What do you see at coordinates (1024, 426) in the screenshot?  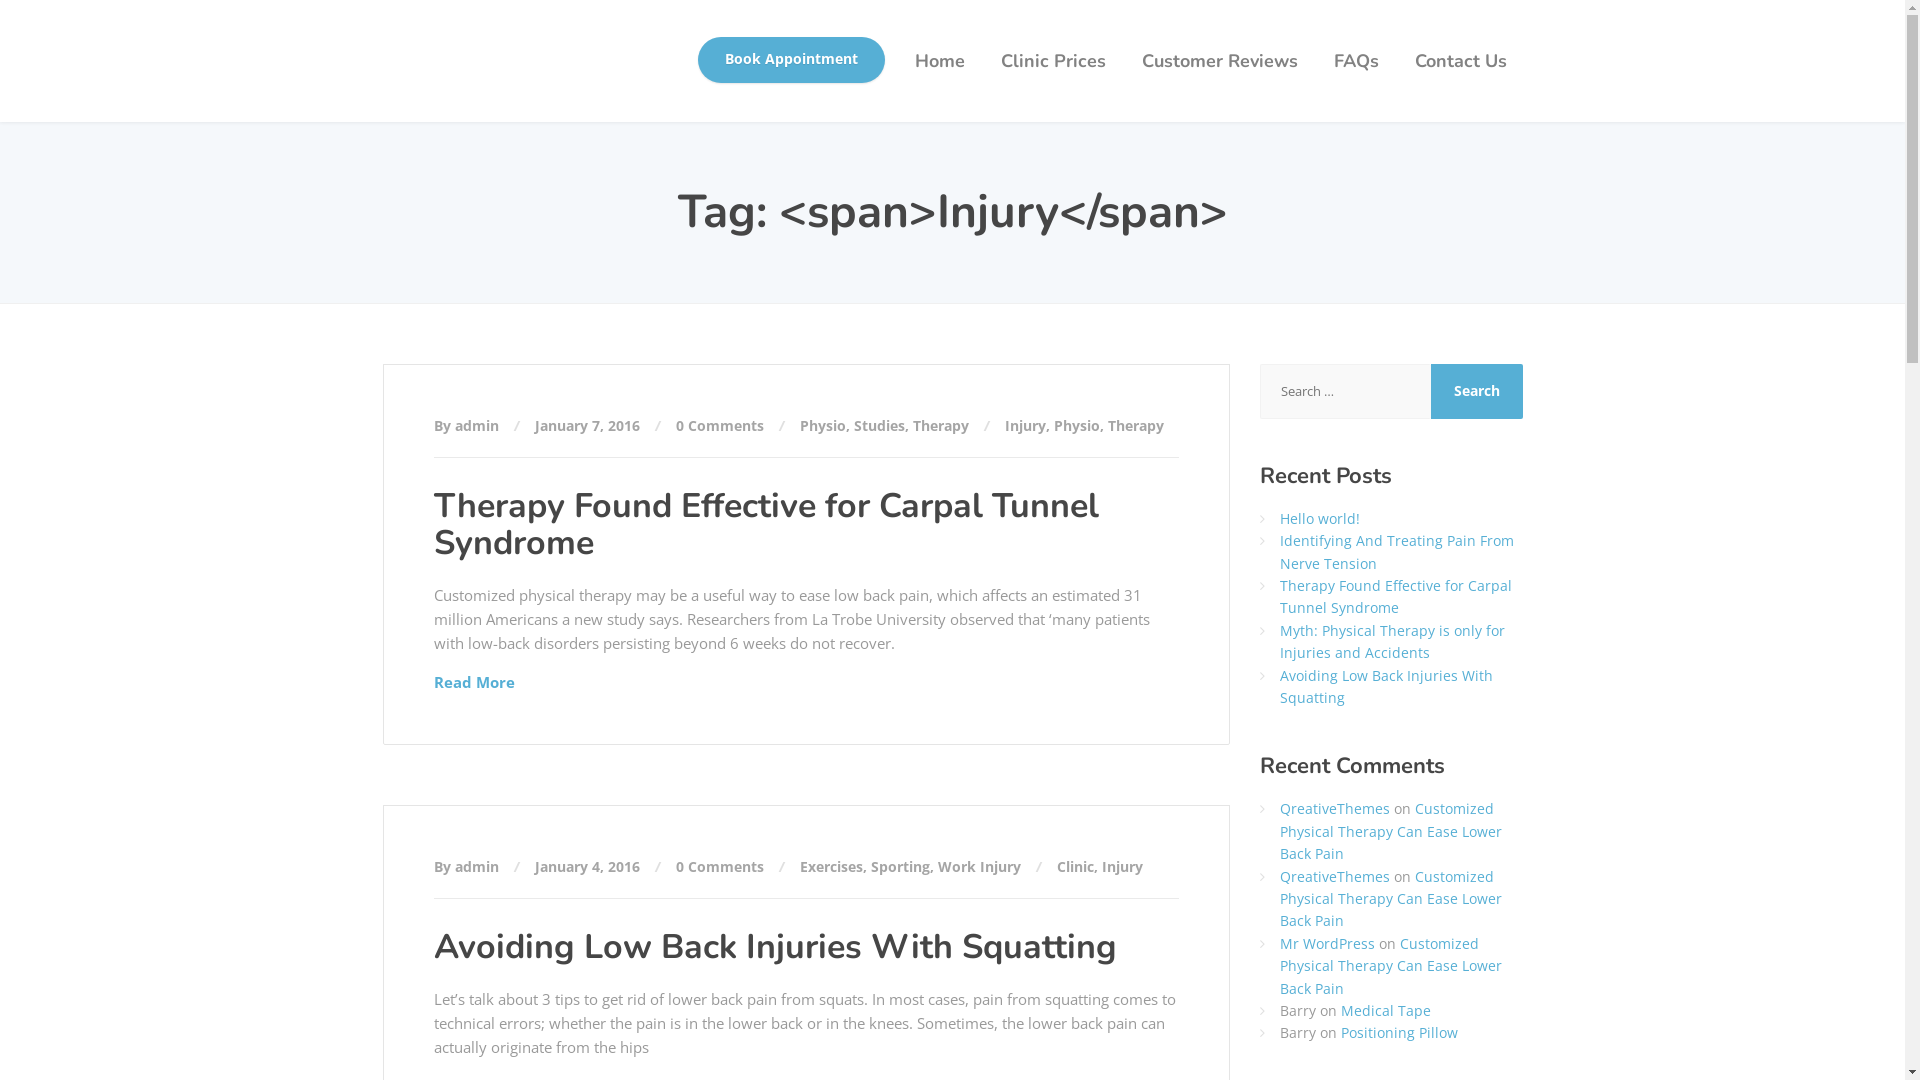 I see `Injury` at bounding box center [1024, 426].